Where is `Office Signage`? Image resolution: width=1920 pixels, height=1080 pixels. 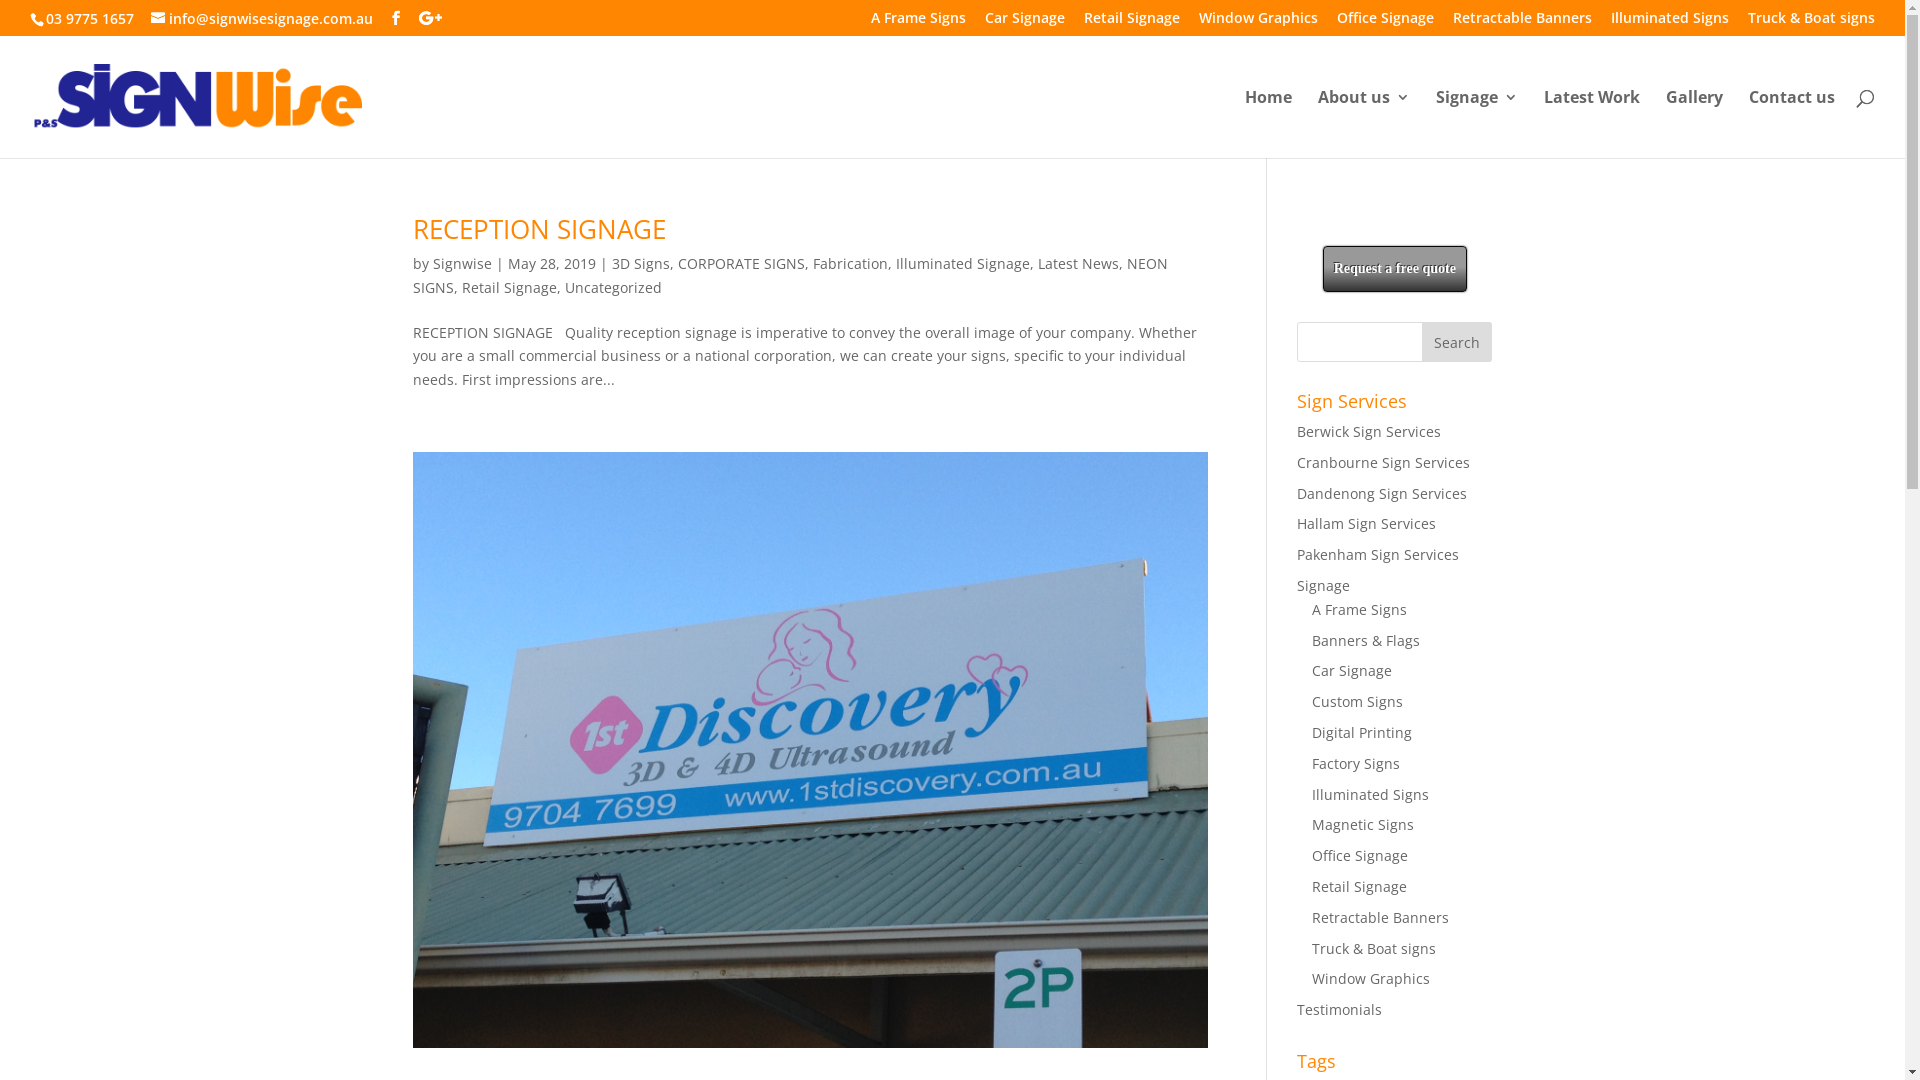
Office Signage is located at coordinates (1386, 22).